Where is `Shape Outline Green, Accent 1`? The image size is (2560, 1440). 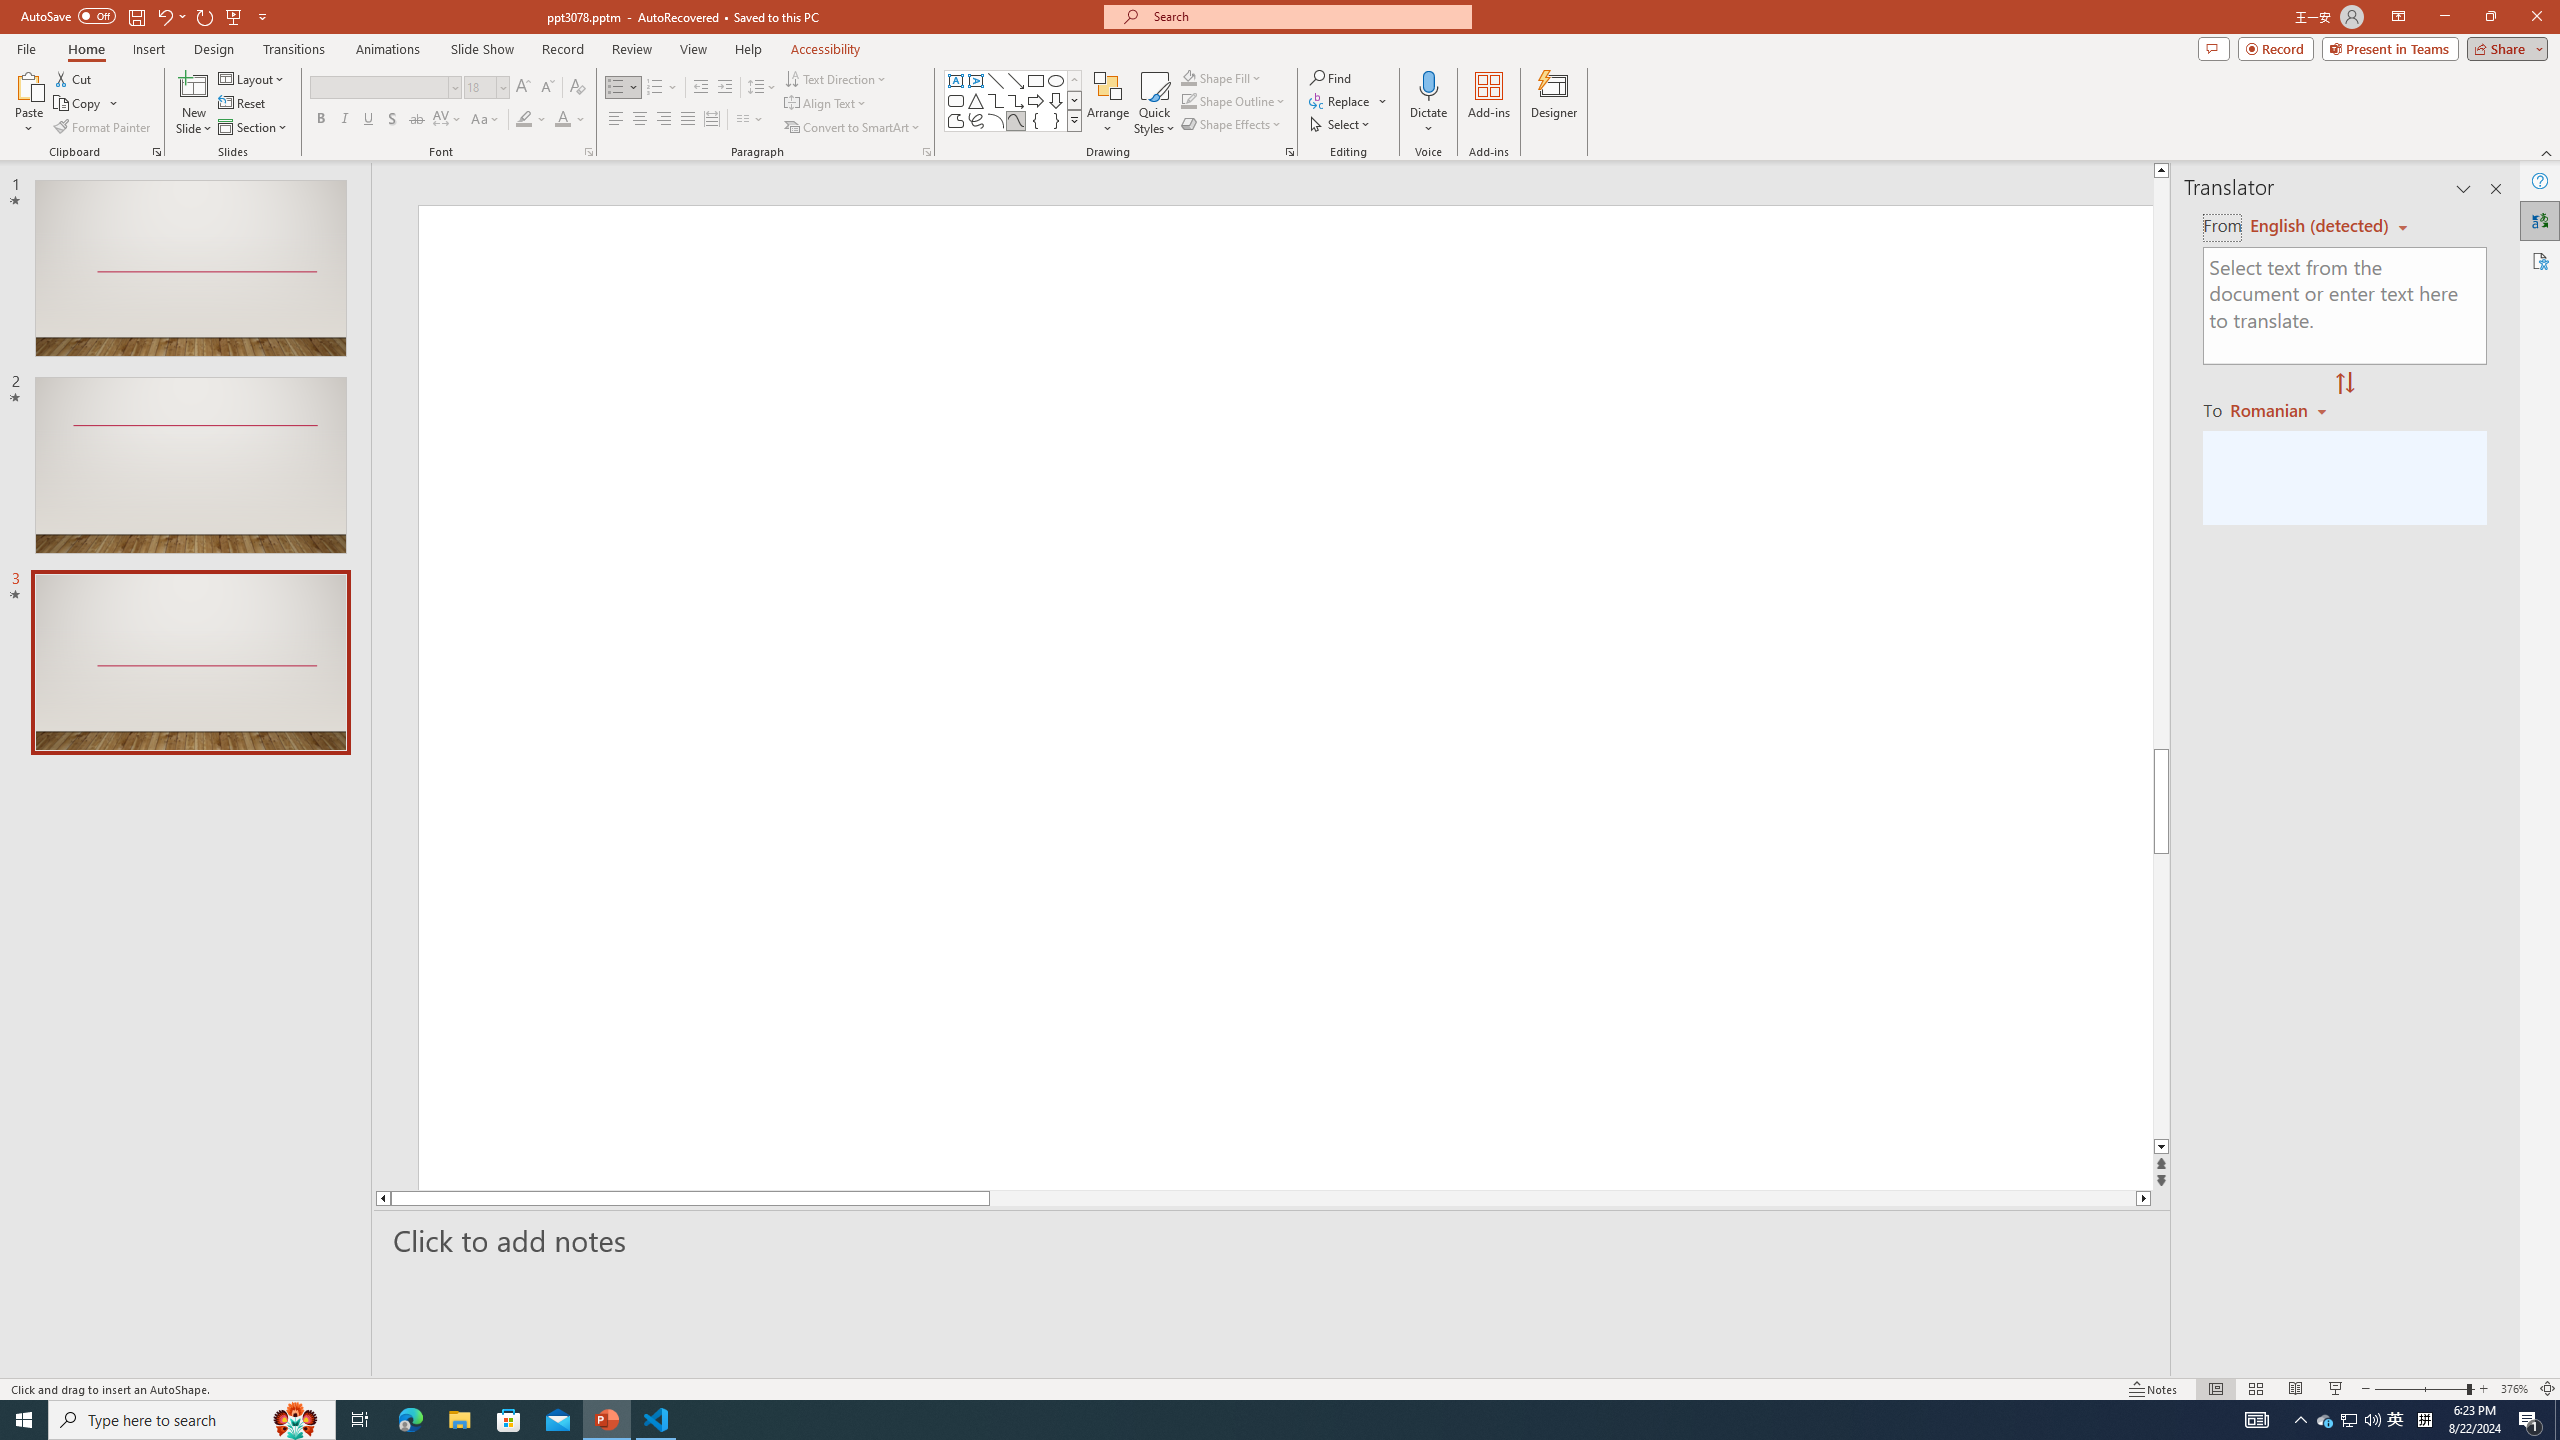
Shape Outline Green, Accent 1 is located at coordinates (1188, 100).